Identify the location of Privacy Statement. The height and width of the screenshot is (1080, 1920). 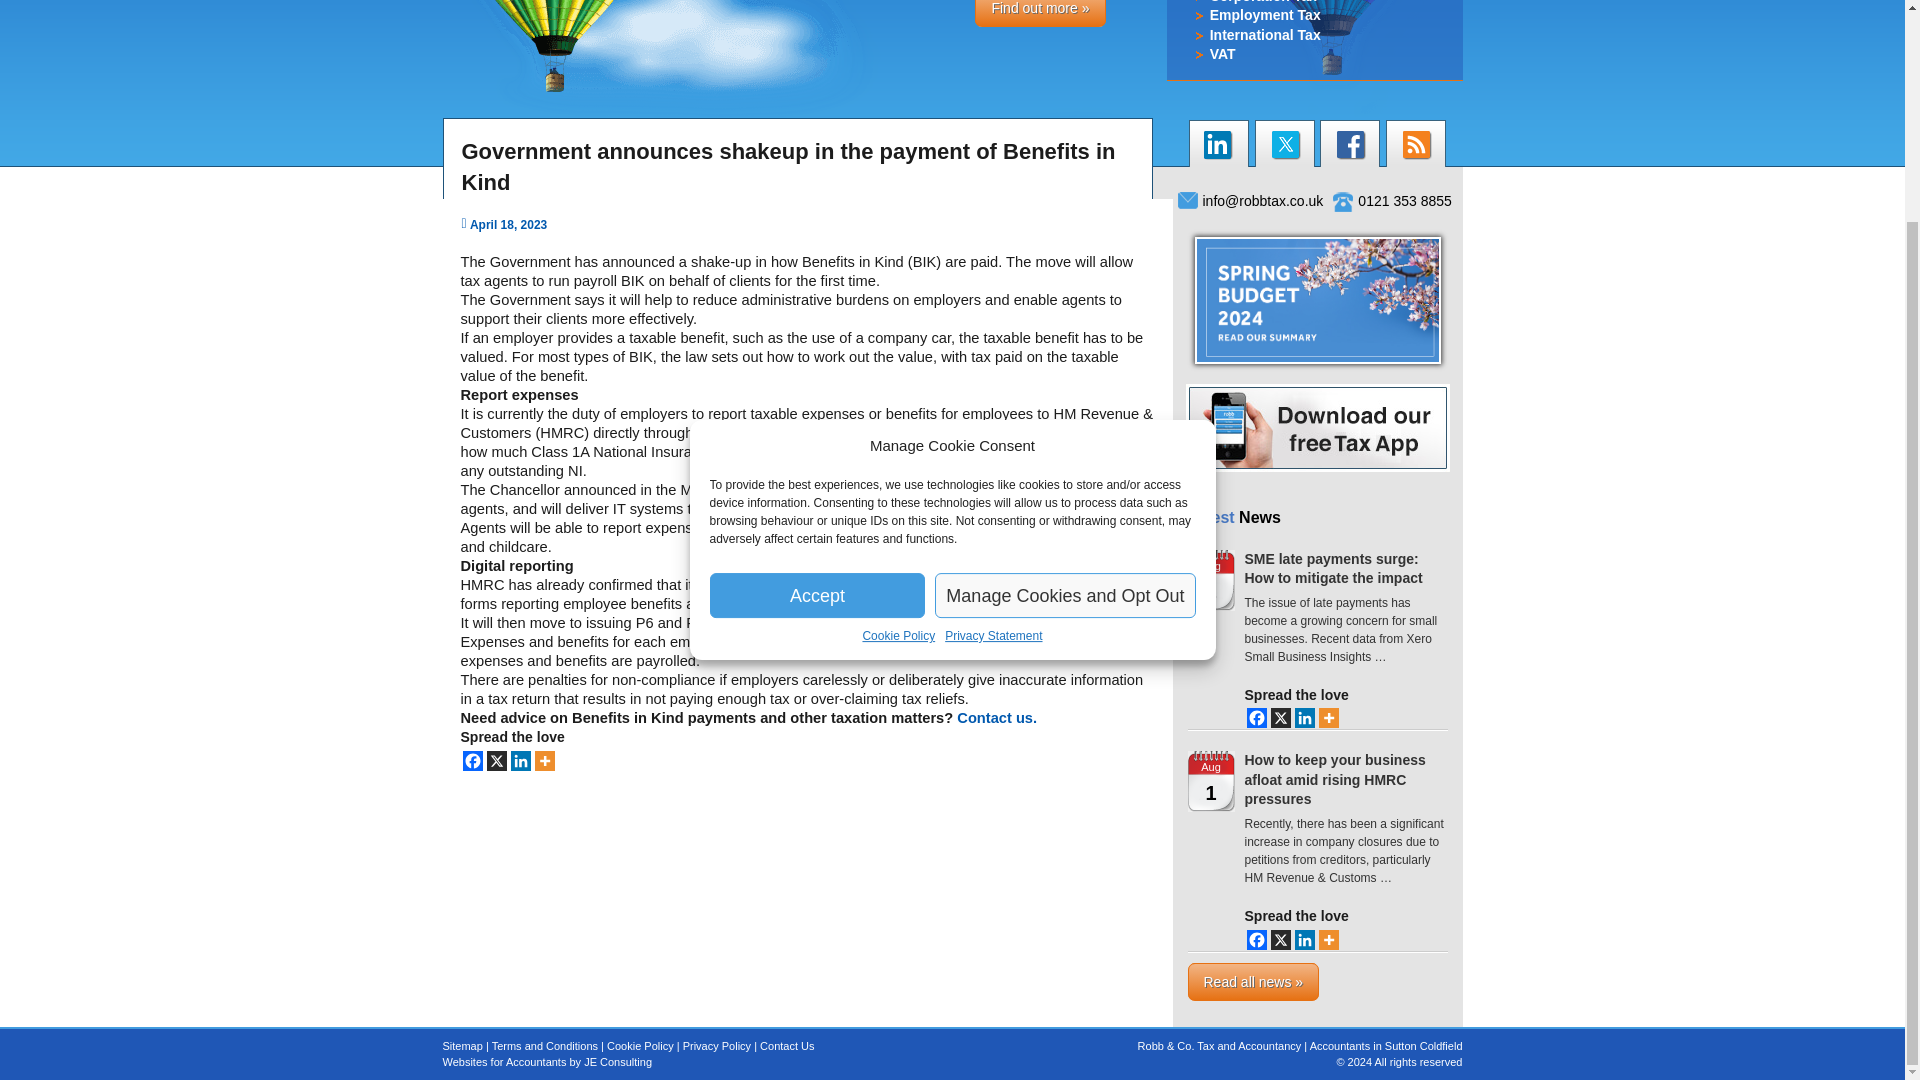
(993, 371).